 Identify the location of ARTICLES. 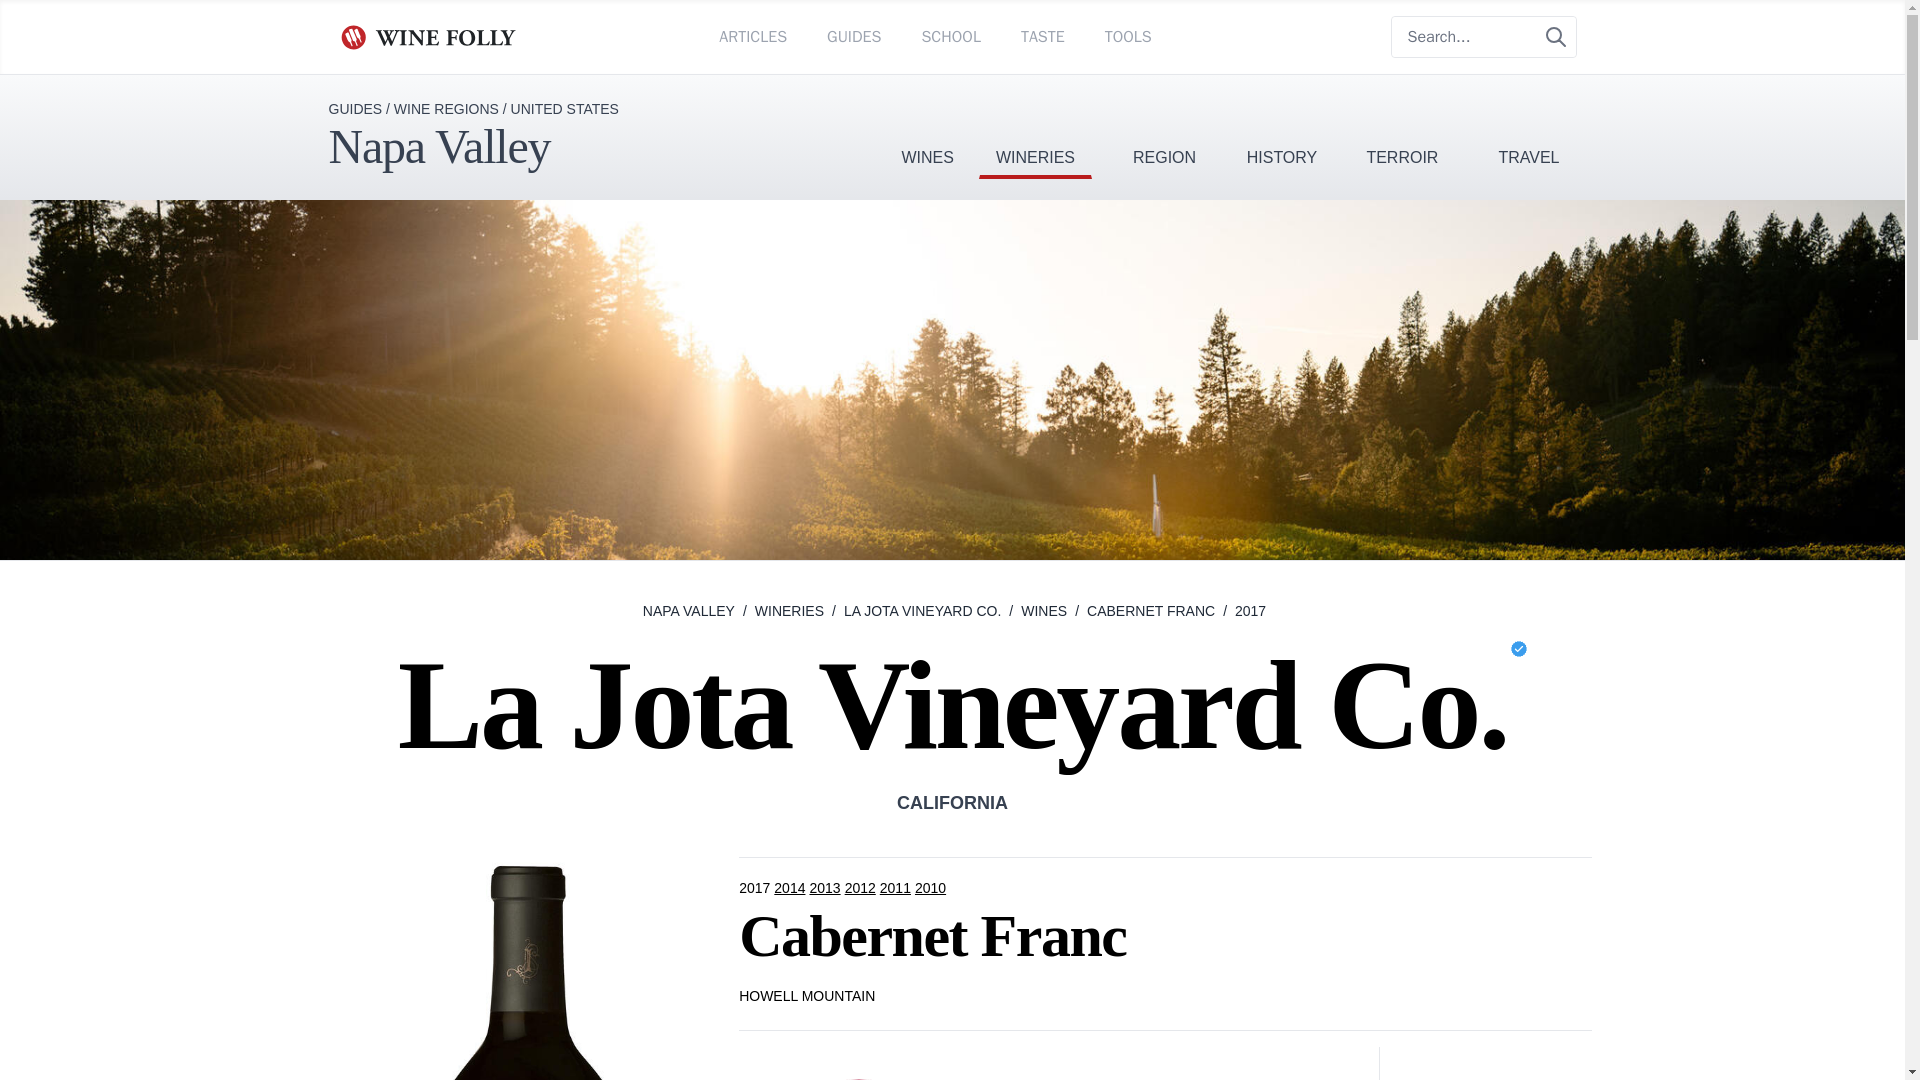
(752, 36).